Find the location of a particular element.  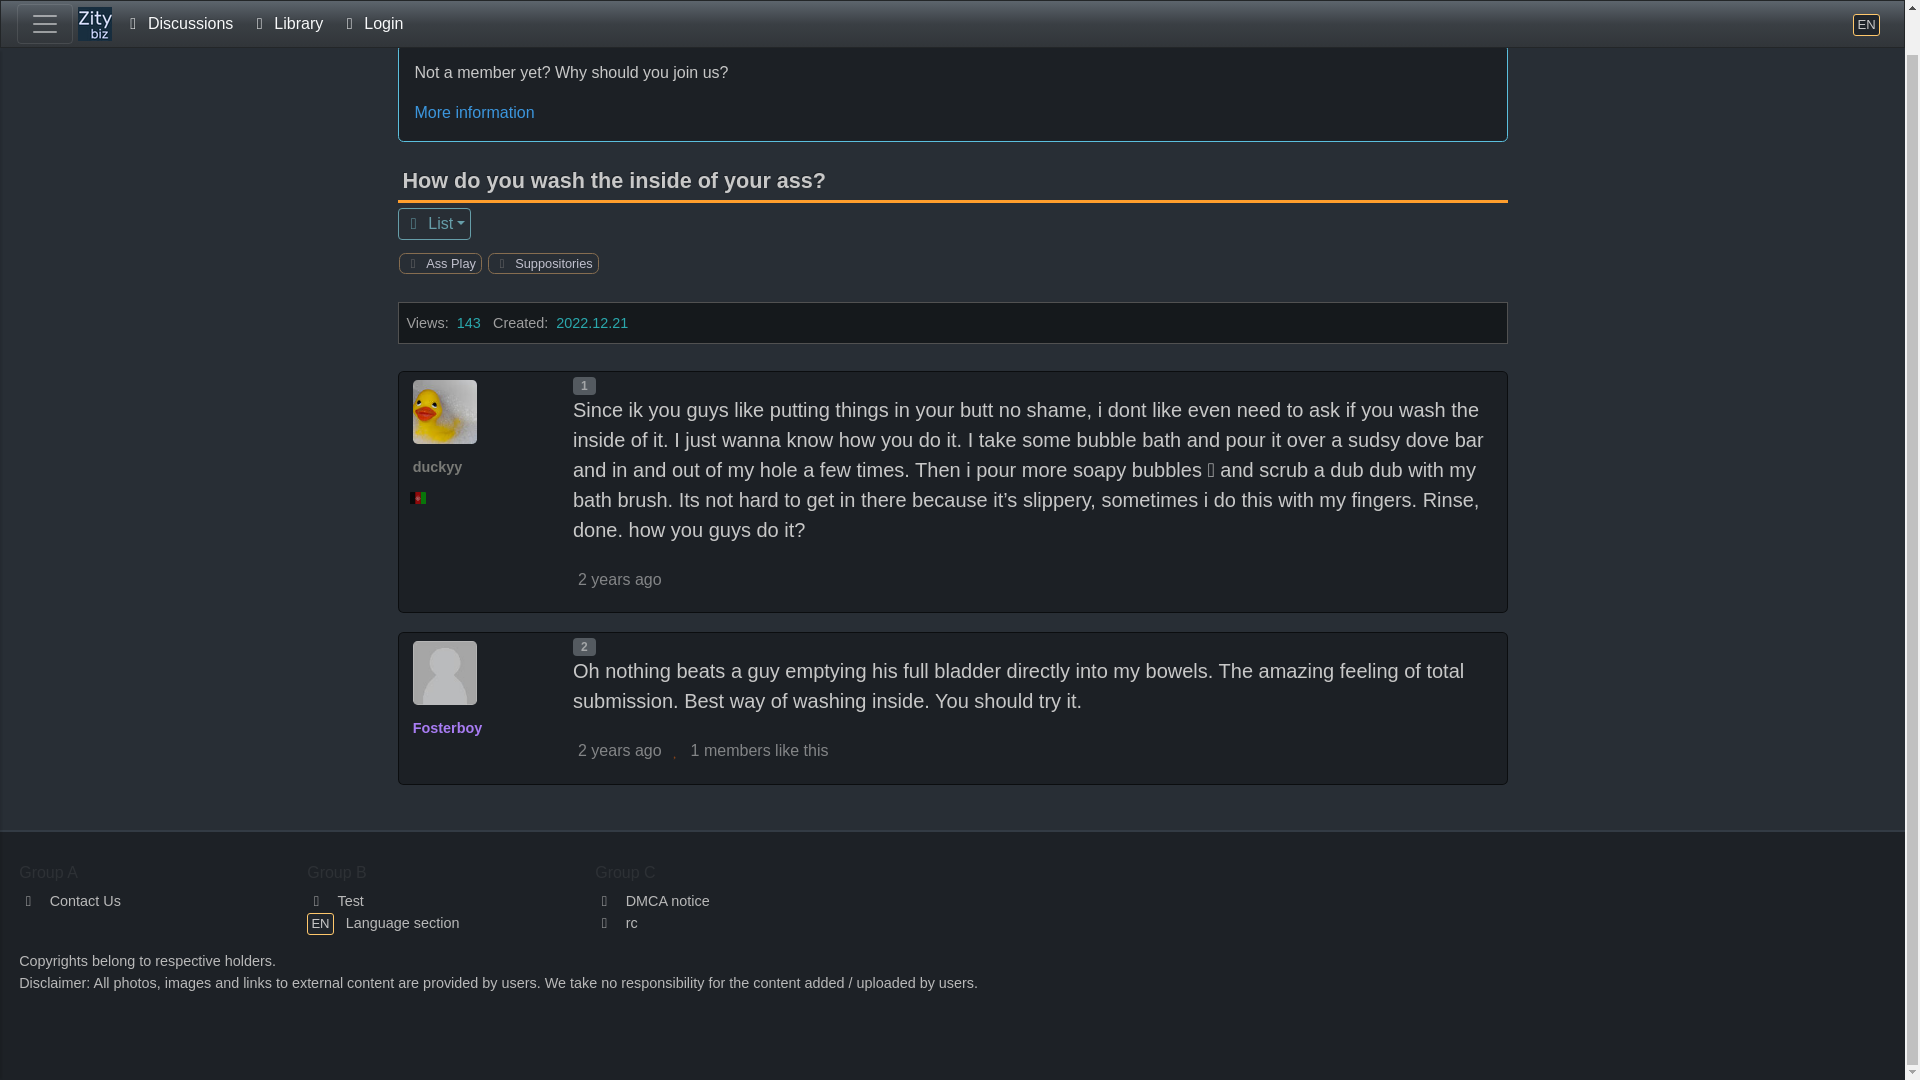

EN   Language section is located at coordinates (382, 922).